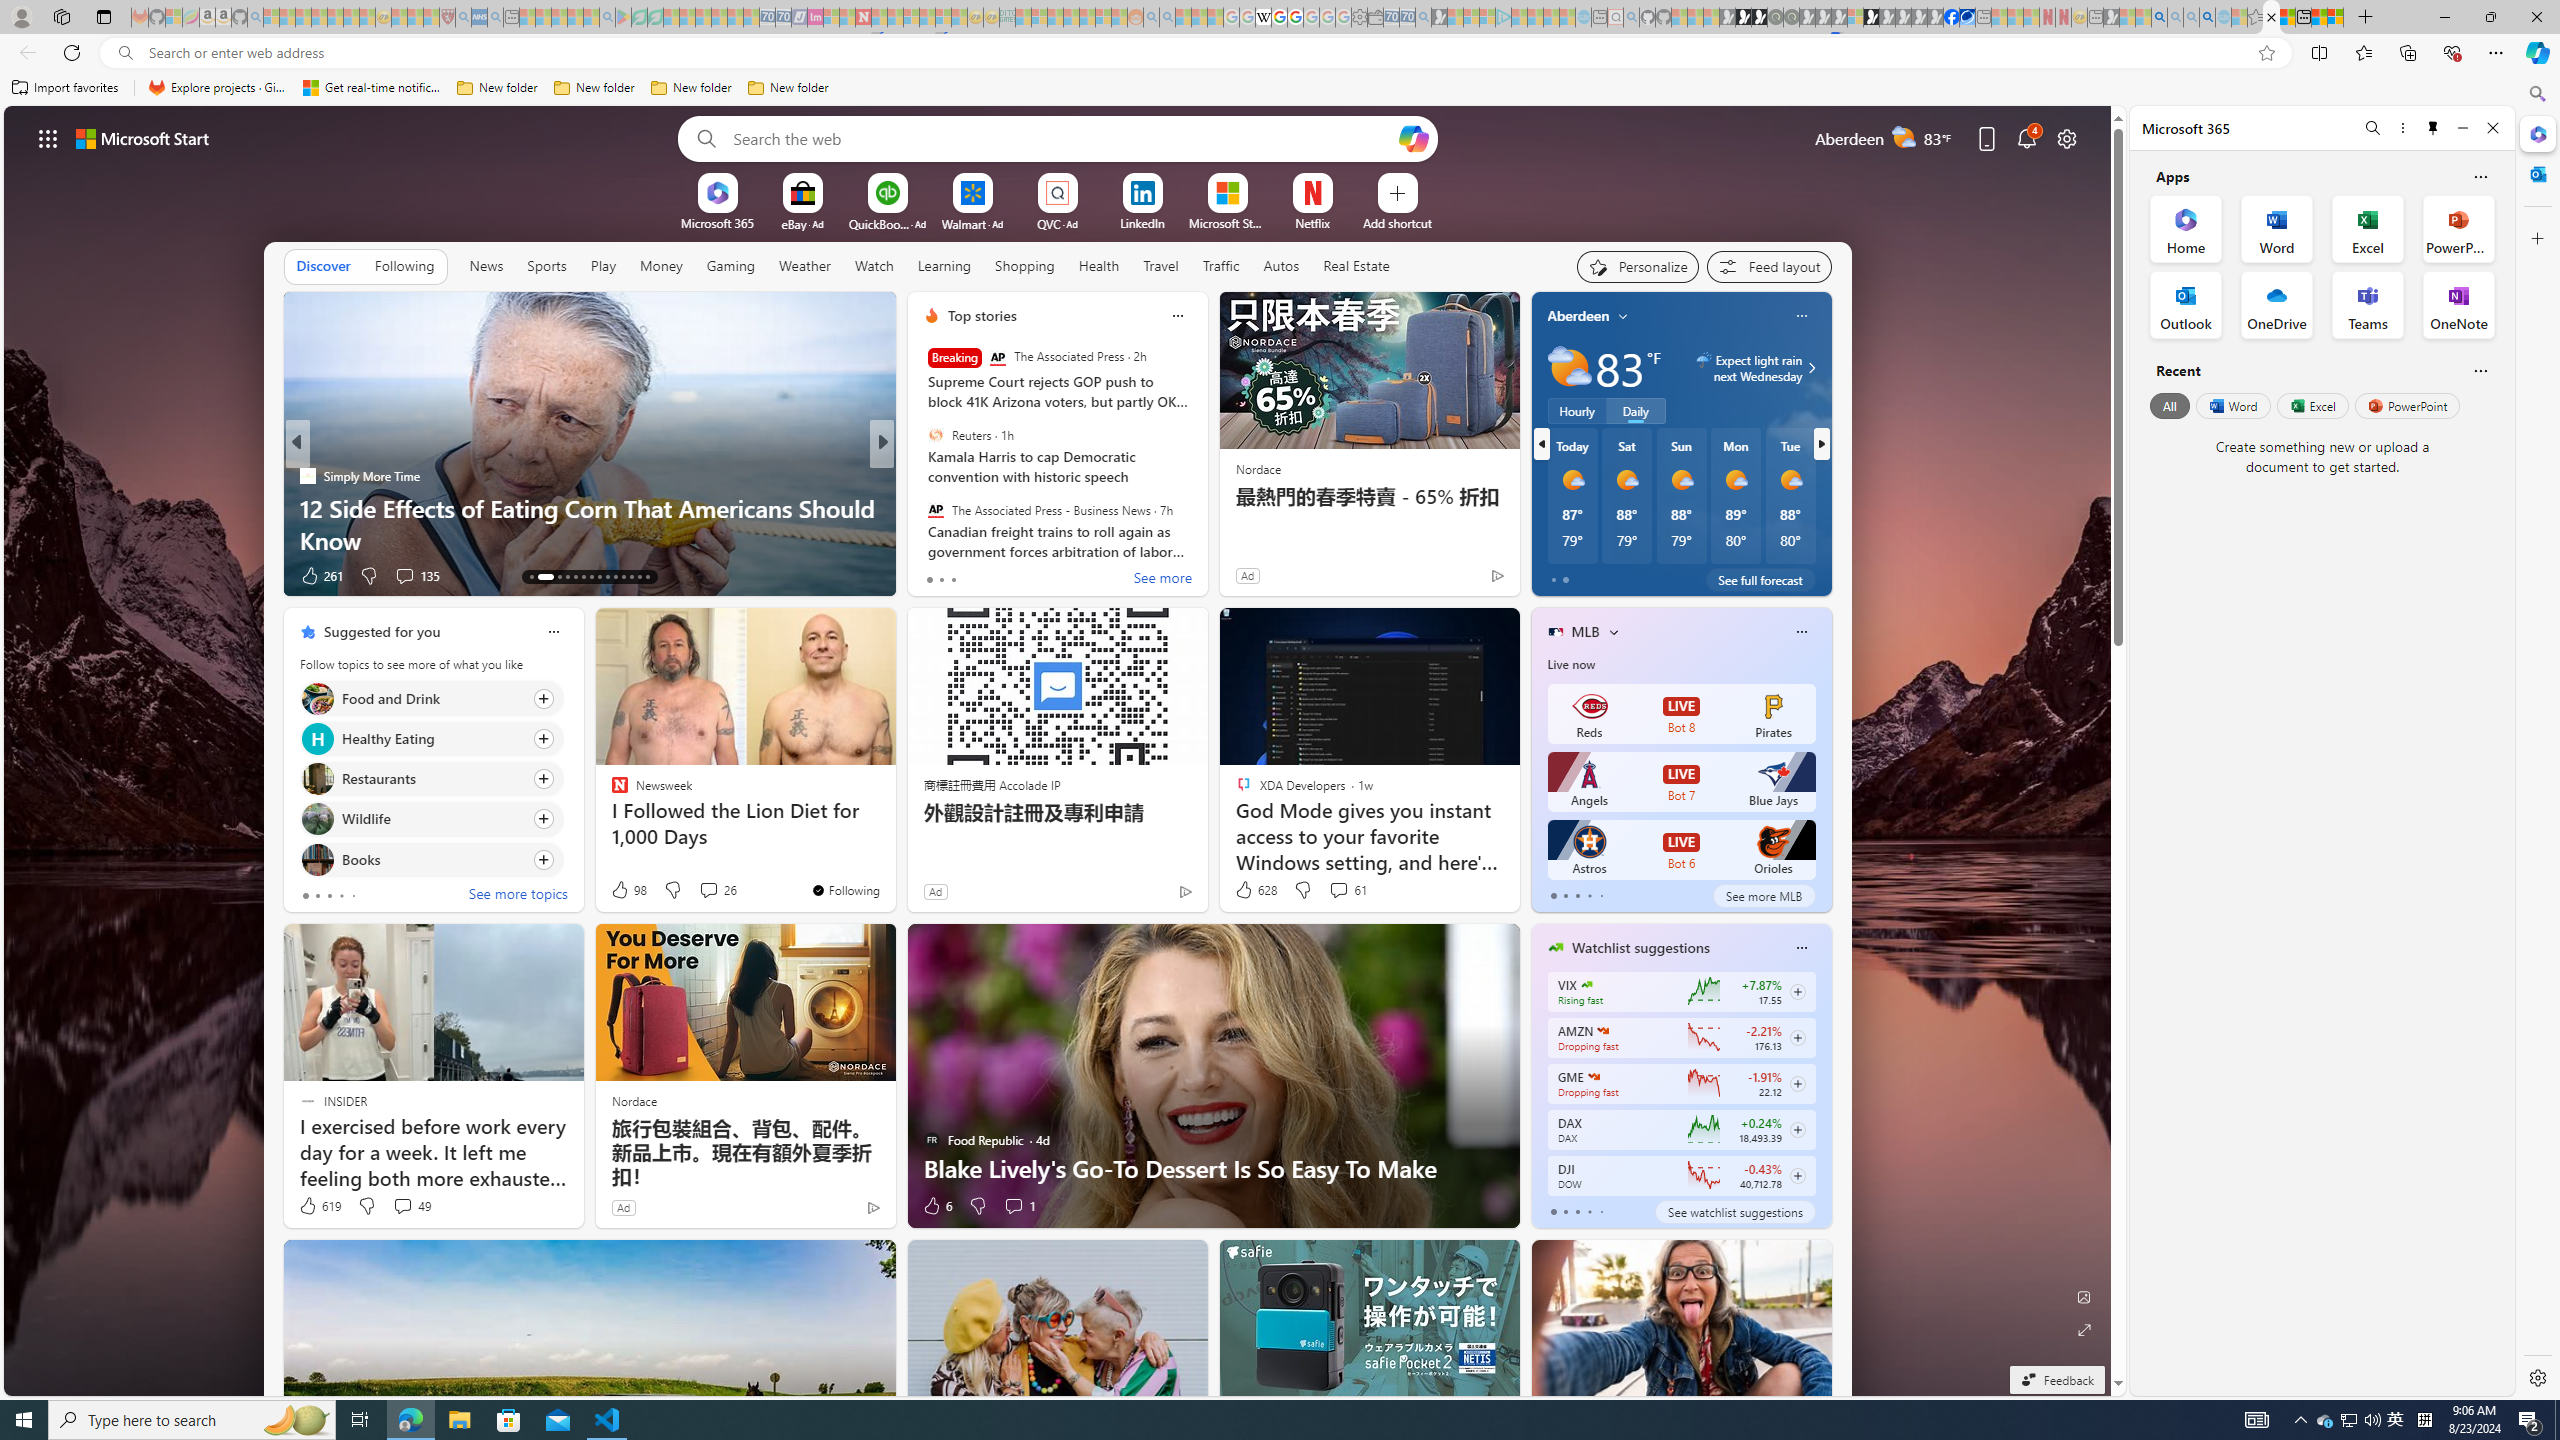  What do you see at coordinates (1821, 443) in the screenshot?
I see `next` at bounding box center [1821, 443].